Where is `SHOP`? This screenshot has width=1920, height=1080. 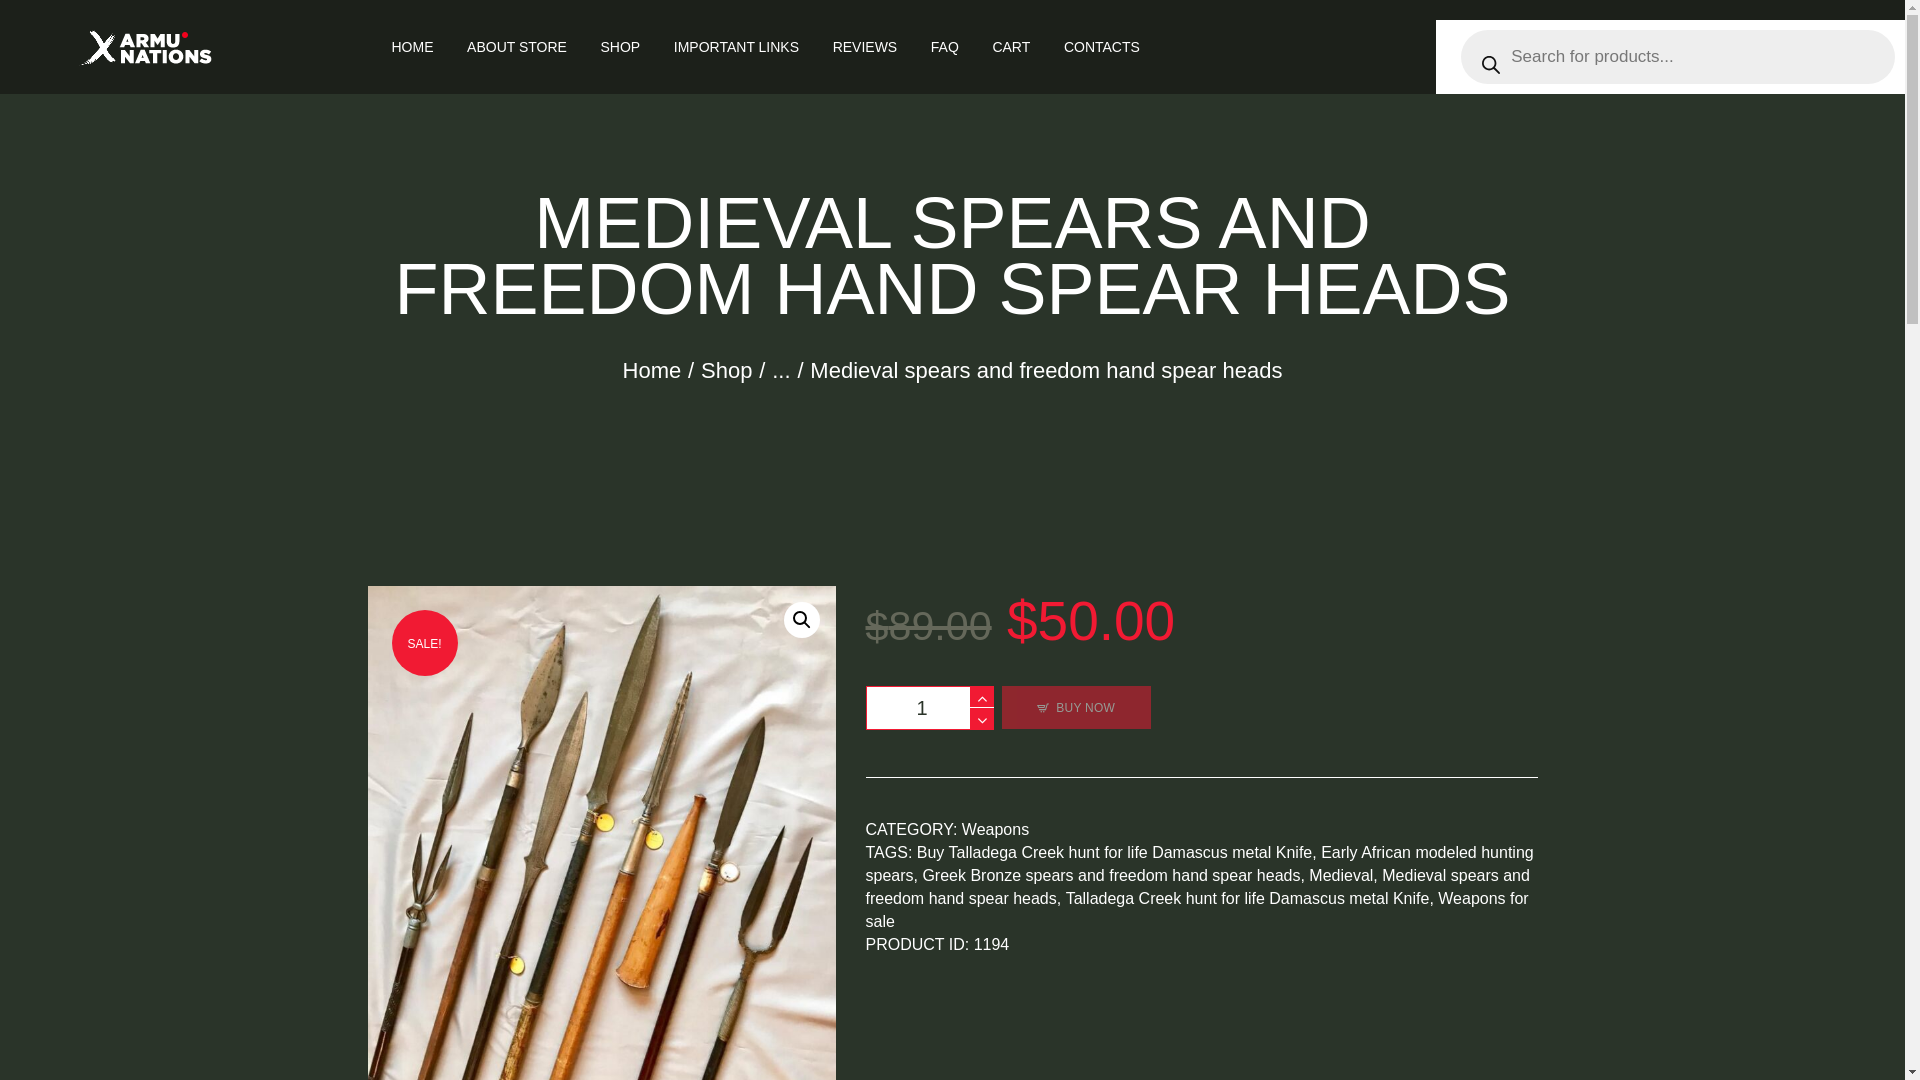 SHOP is located at coordinates (620, 46).